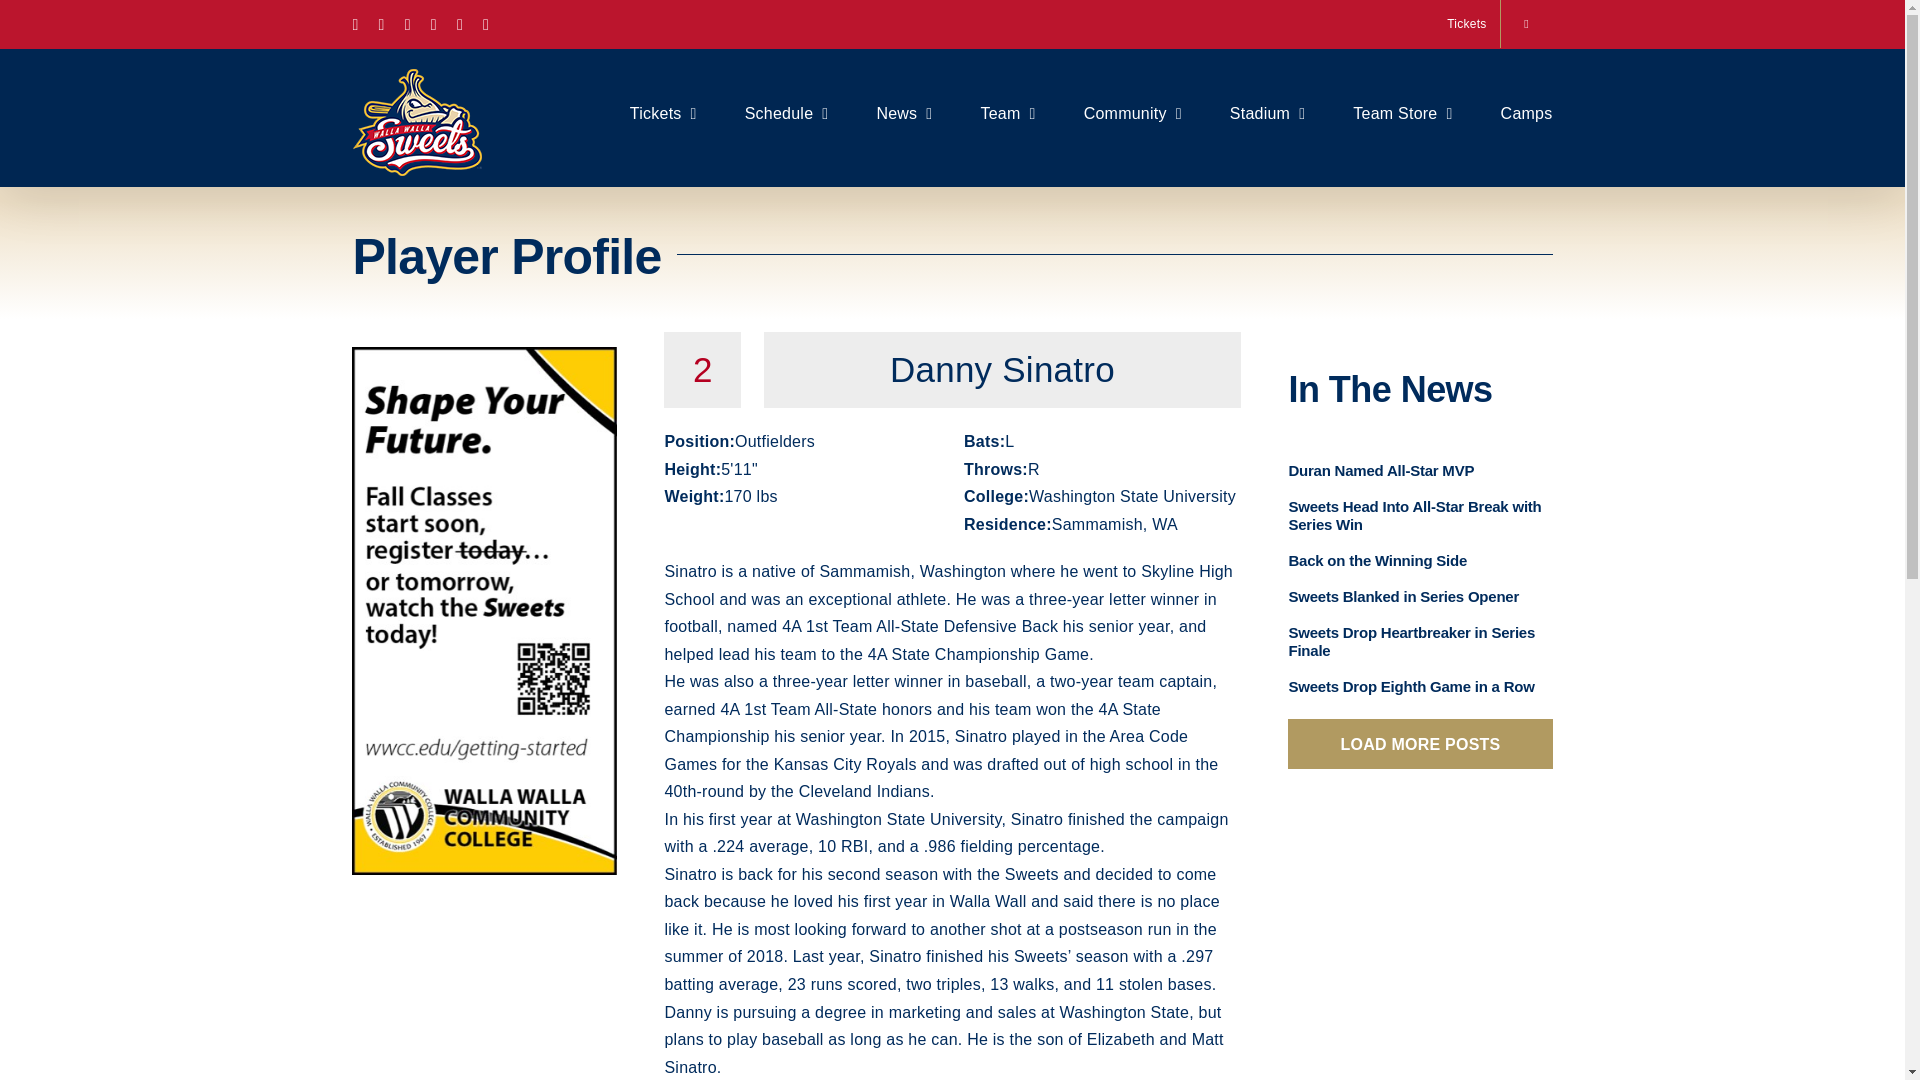 Image resolution: width=1920 pixels, height=1080 pixels. I want to click on Twitter, so click(382, 24).